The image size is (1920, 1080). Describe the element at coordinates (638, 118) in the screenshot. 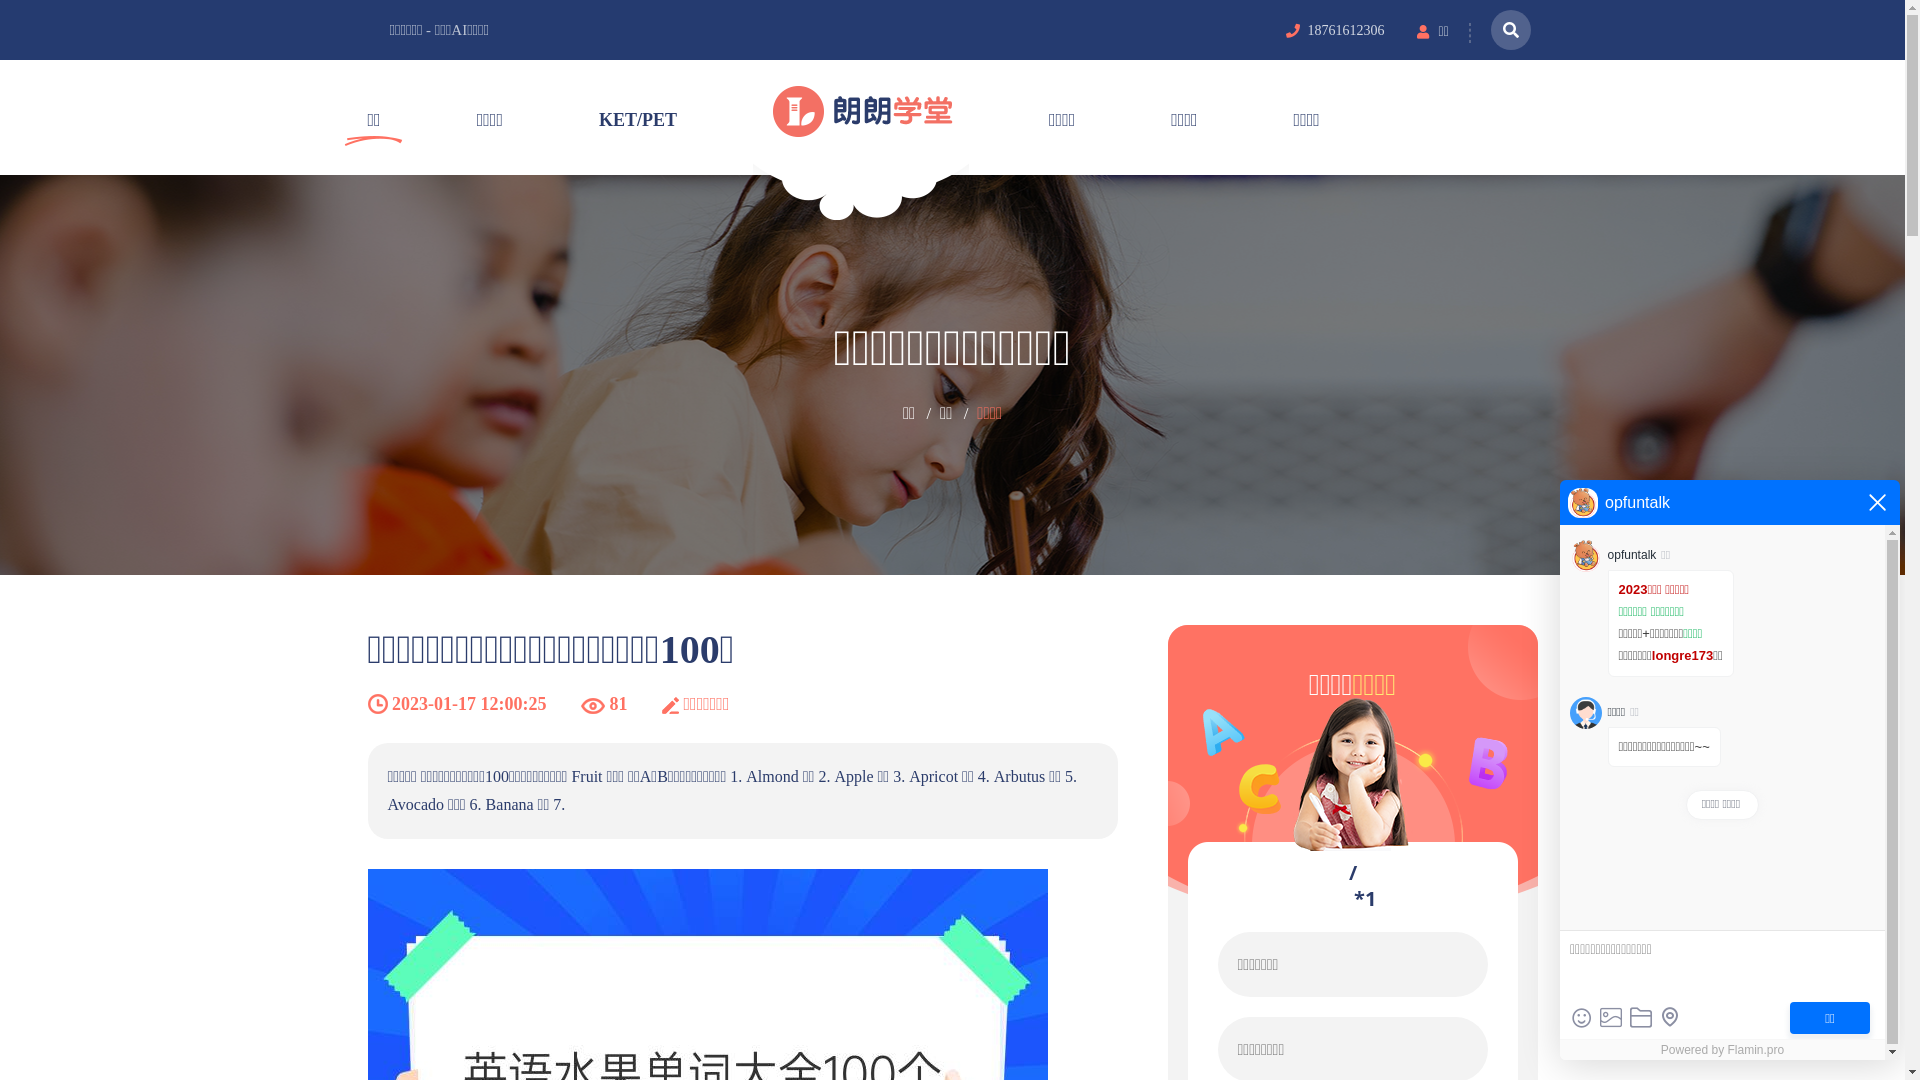

I see `KET/PET` at that location.